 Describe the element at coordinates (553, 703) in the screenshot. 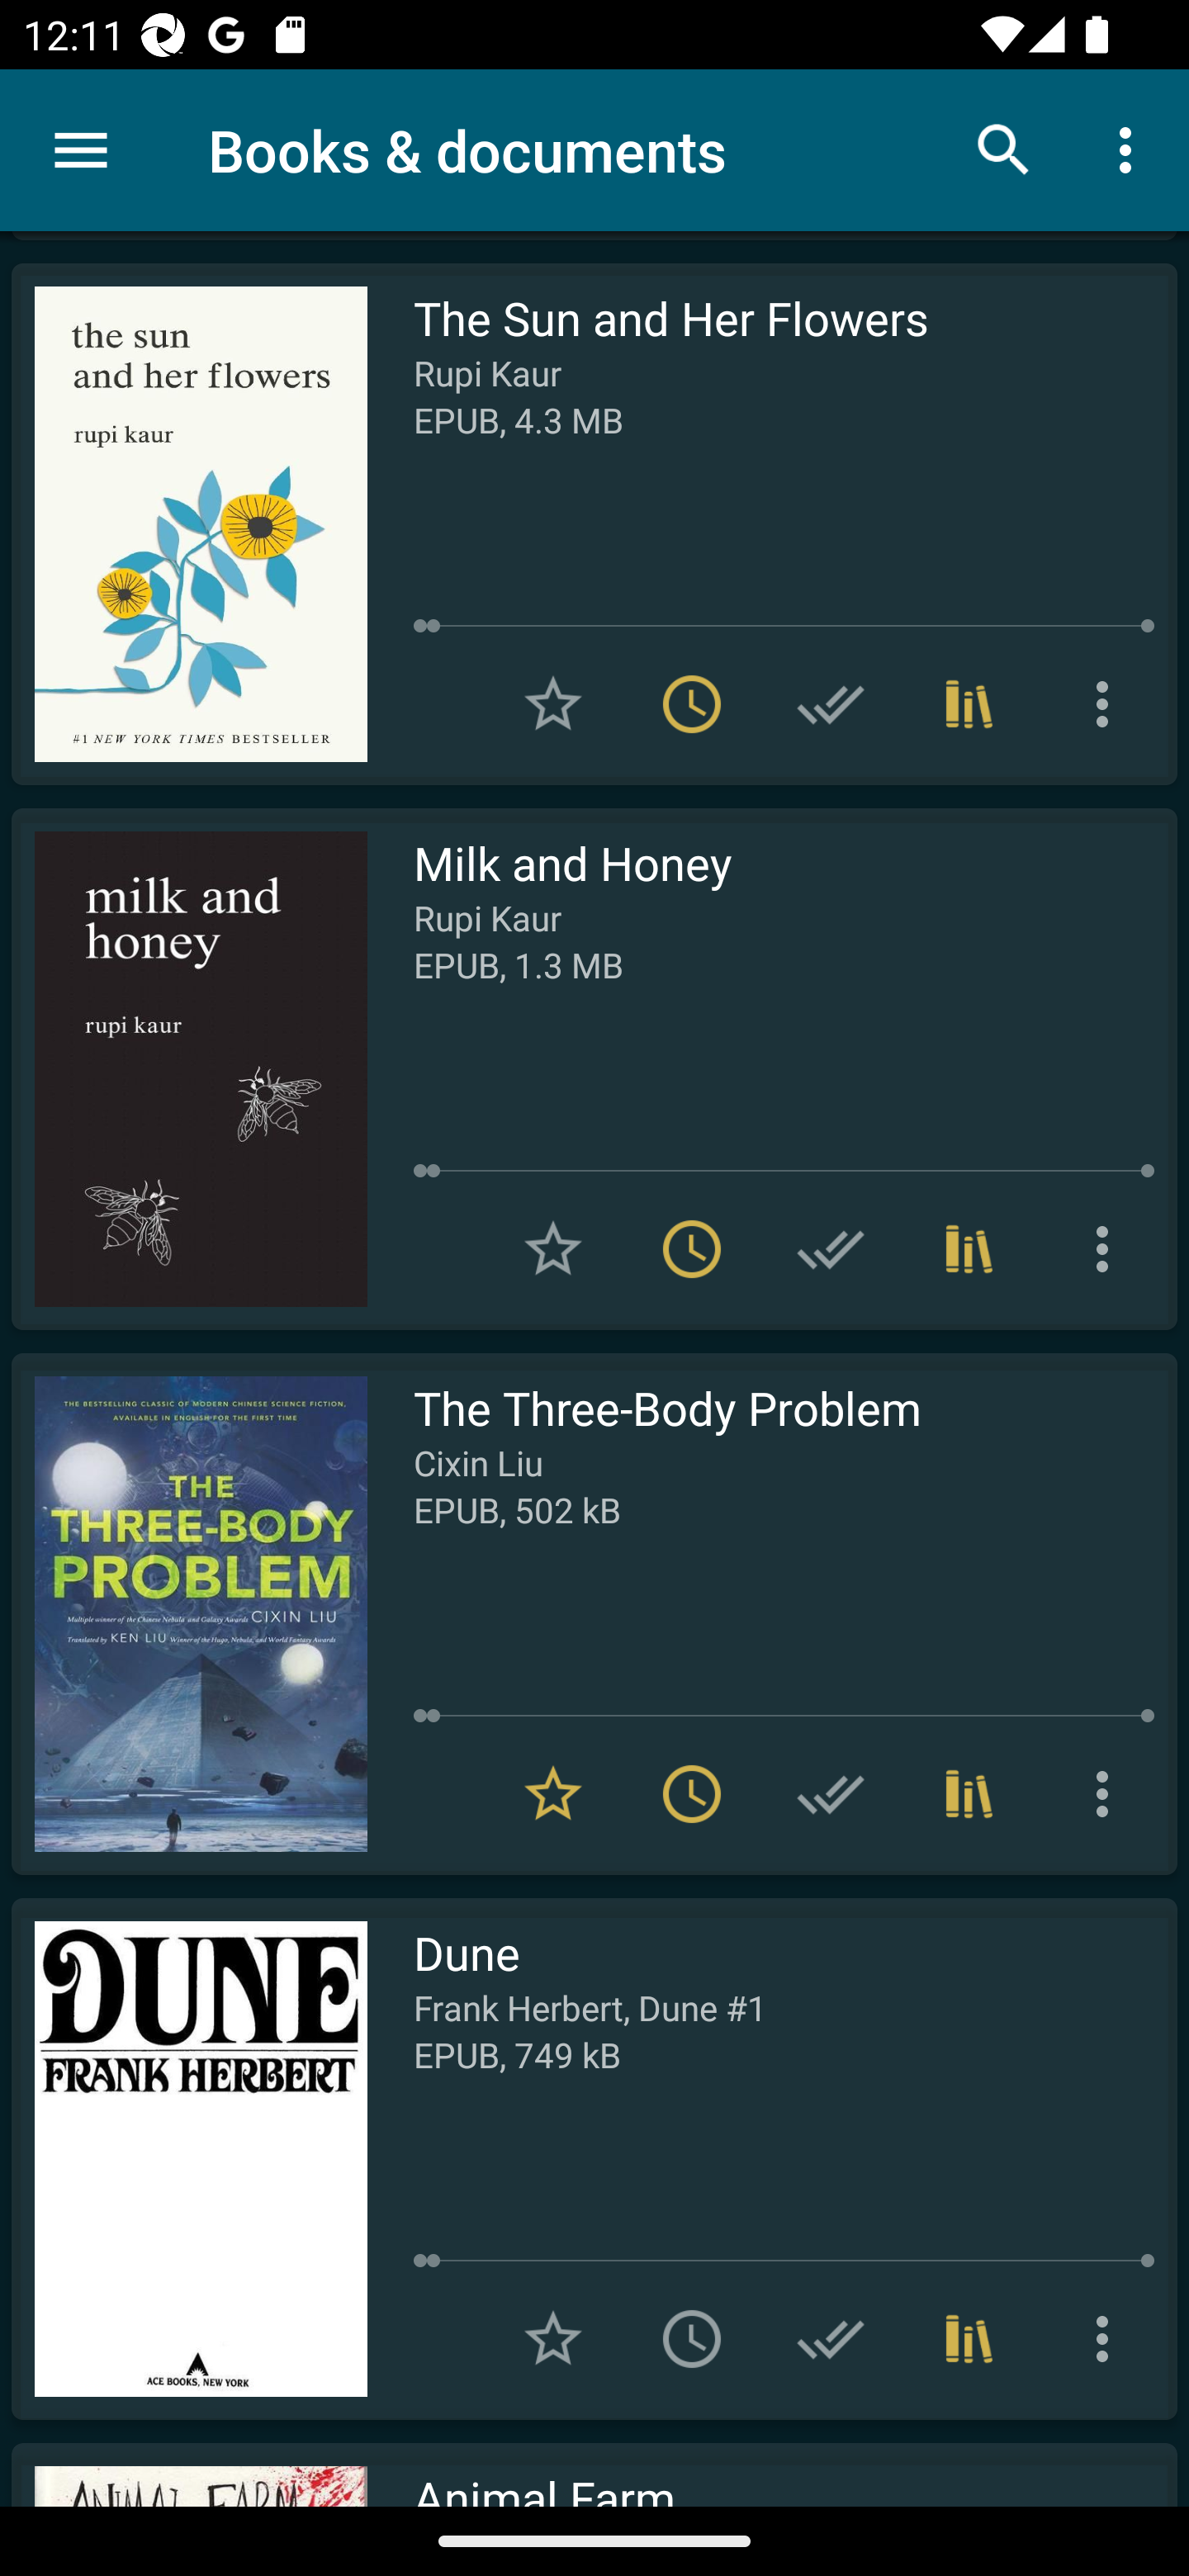

I see `Add to Favorites` at that location.